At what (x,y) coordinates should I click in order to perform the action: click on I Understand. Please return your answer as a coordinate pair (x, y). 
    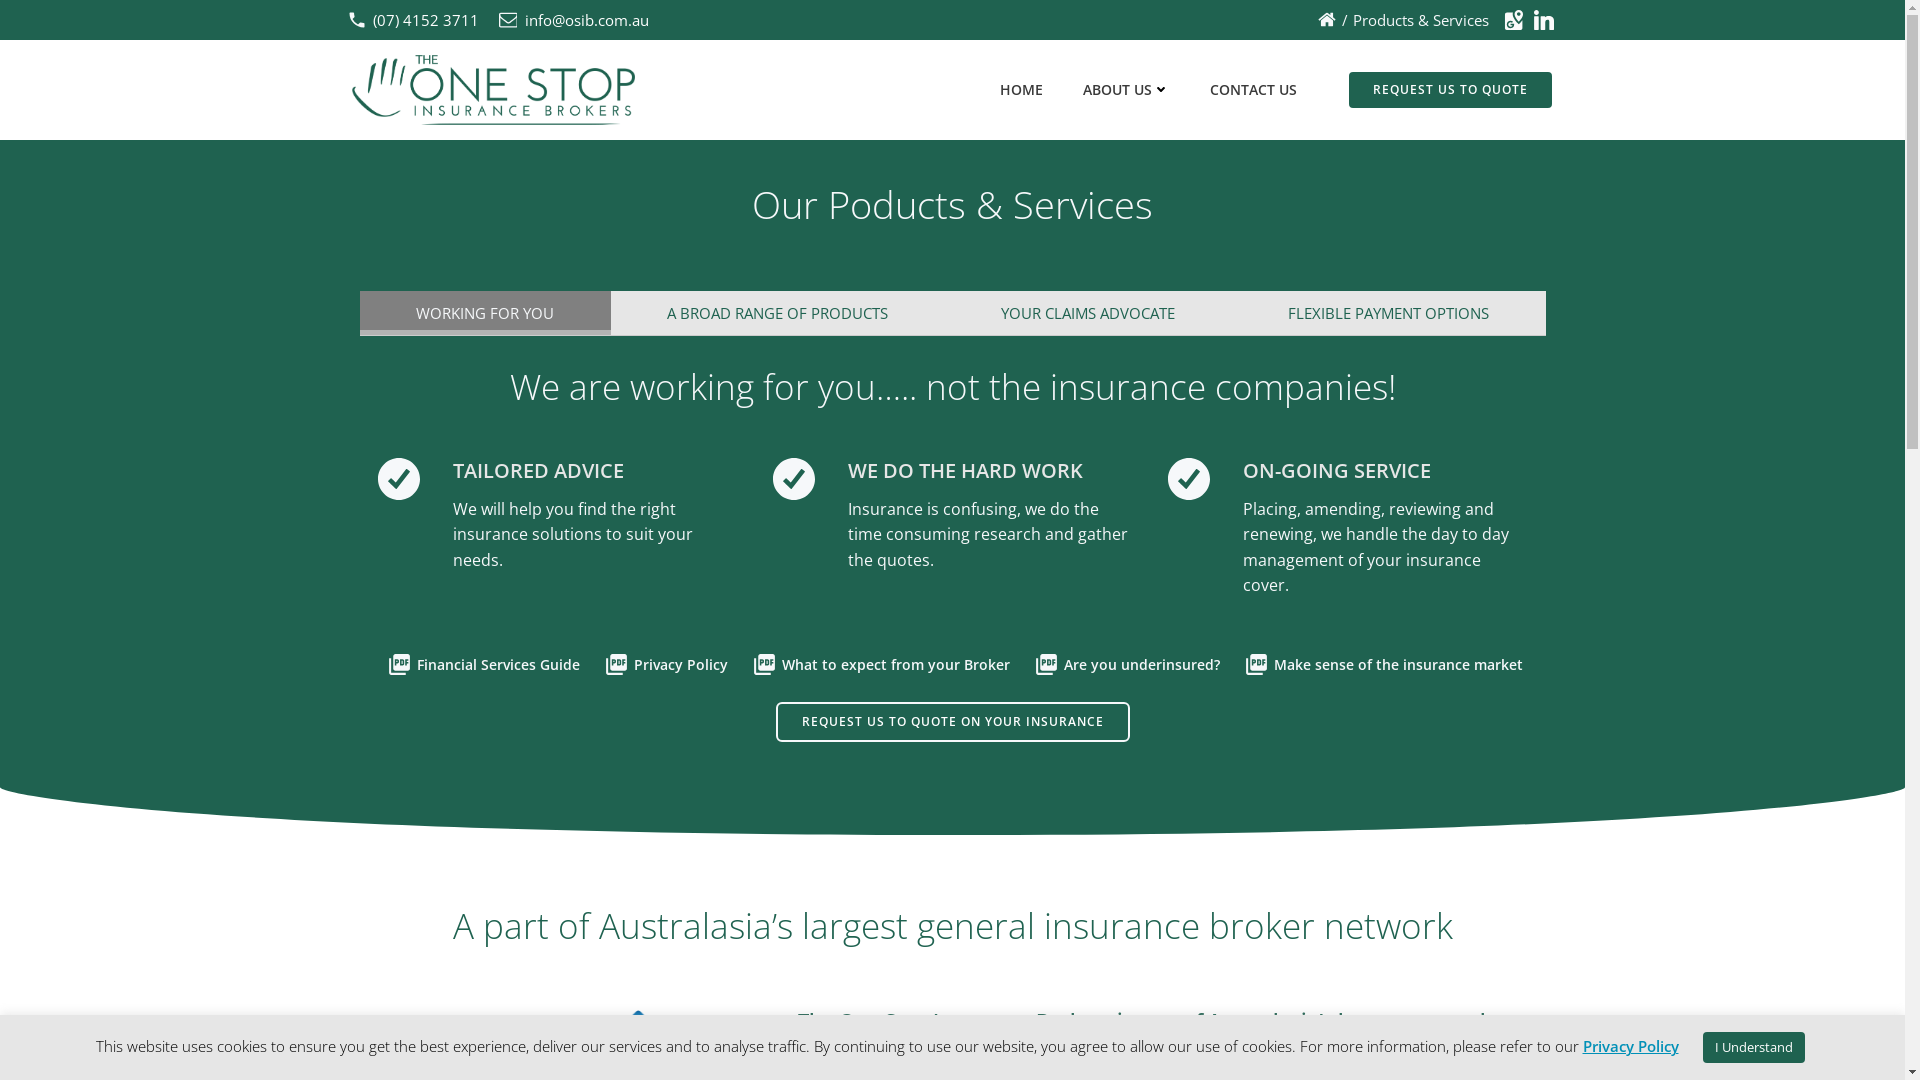
    Looking at the image, I should click on (1753, 1048).